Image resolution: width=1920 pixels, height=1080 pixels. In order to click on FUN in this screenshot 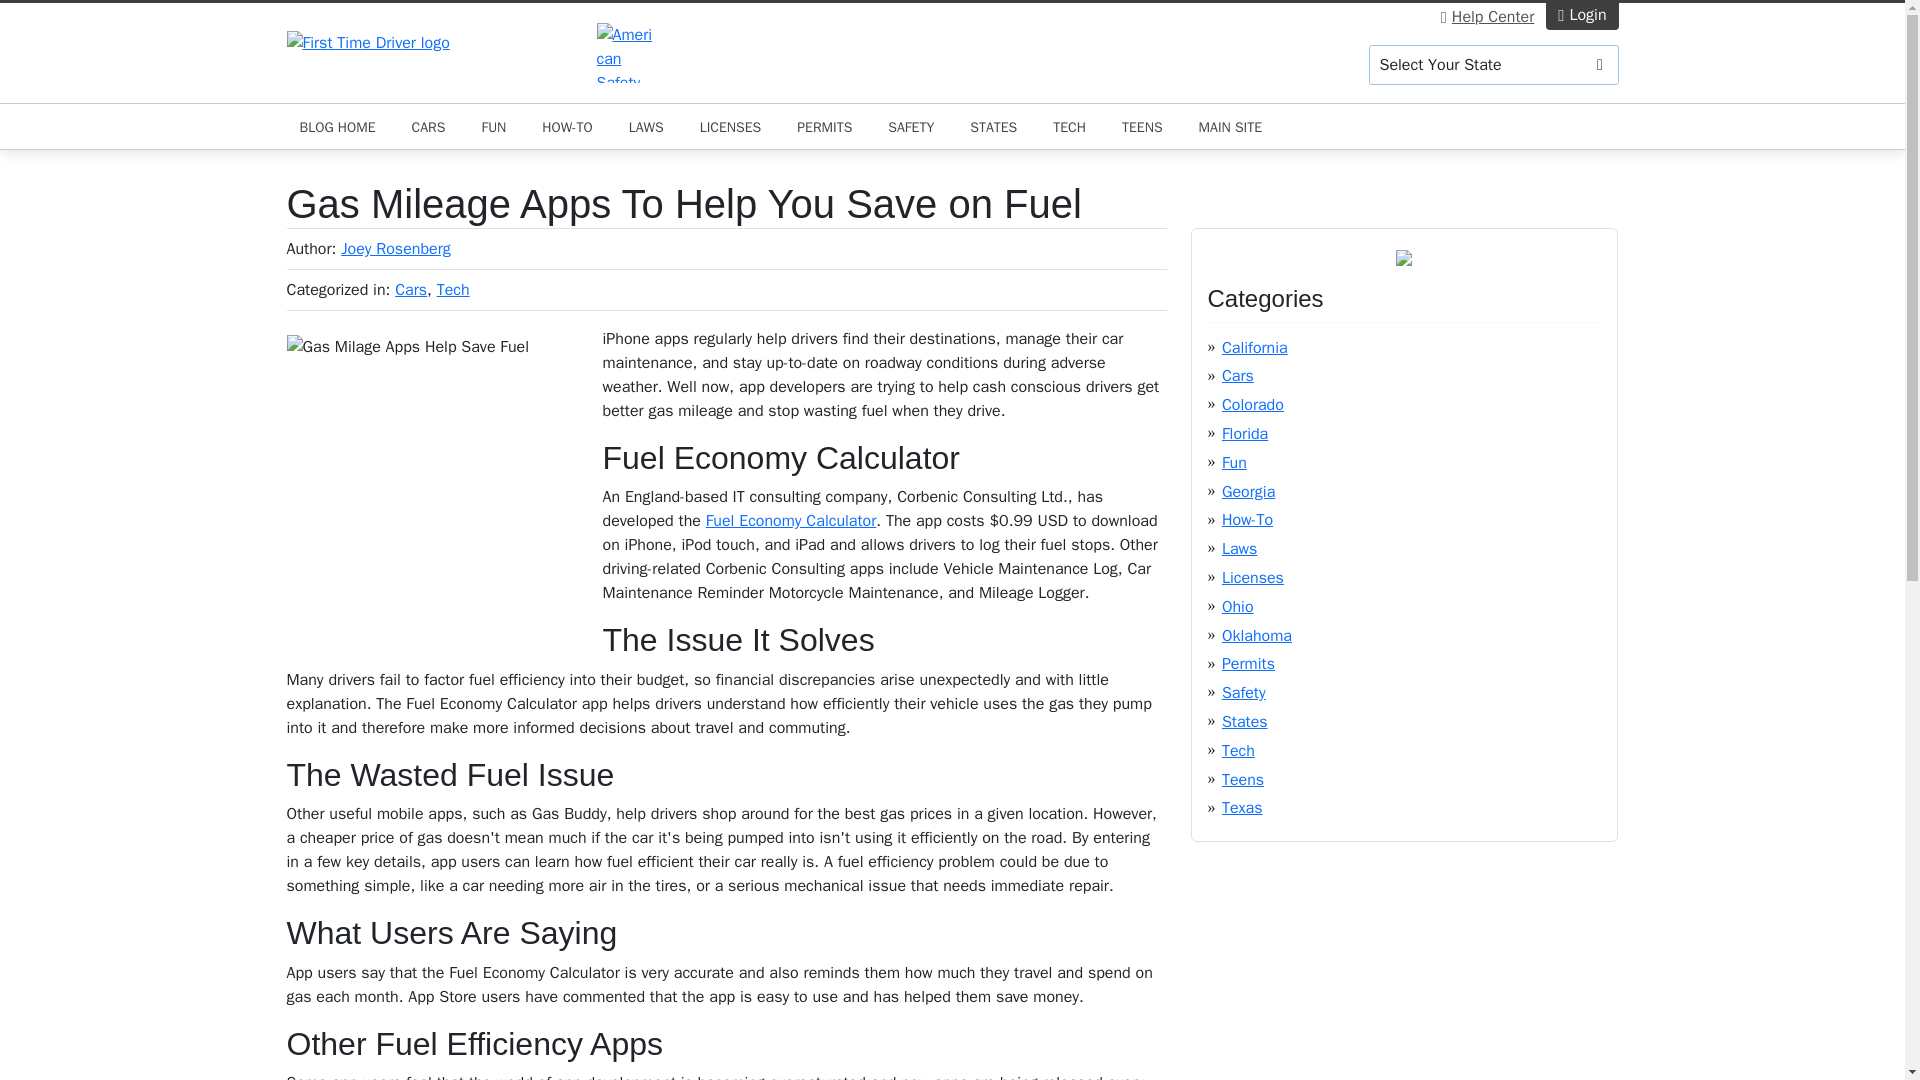, I will do `click(493, 126)`.